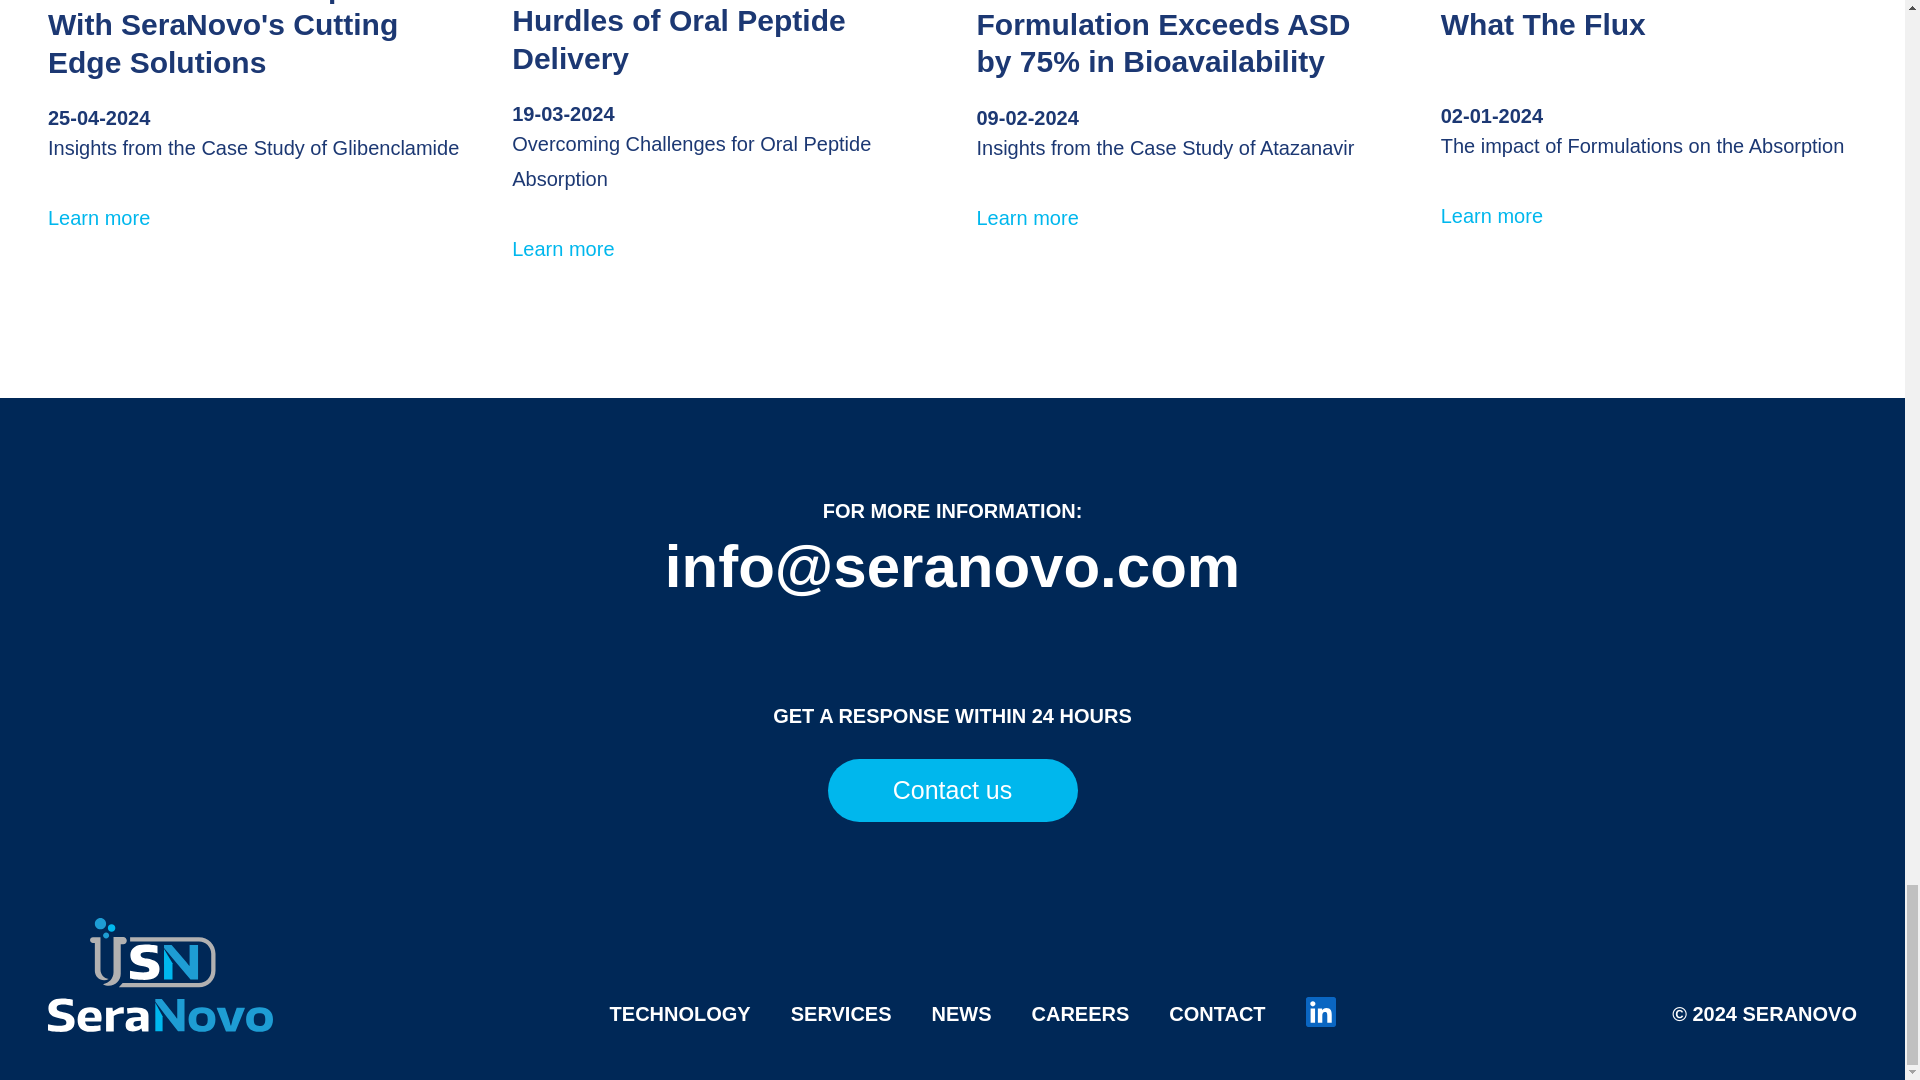 The height and width of the screenshot is (1080, 1920). Describe the element at coordinates (718, 37) in the screenshot. I see `Blog Post 3: Overcoming the Hurdles of Oral Peptide Delivery` at that location.